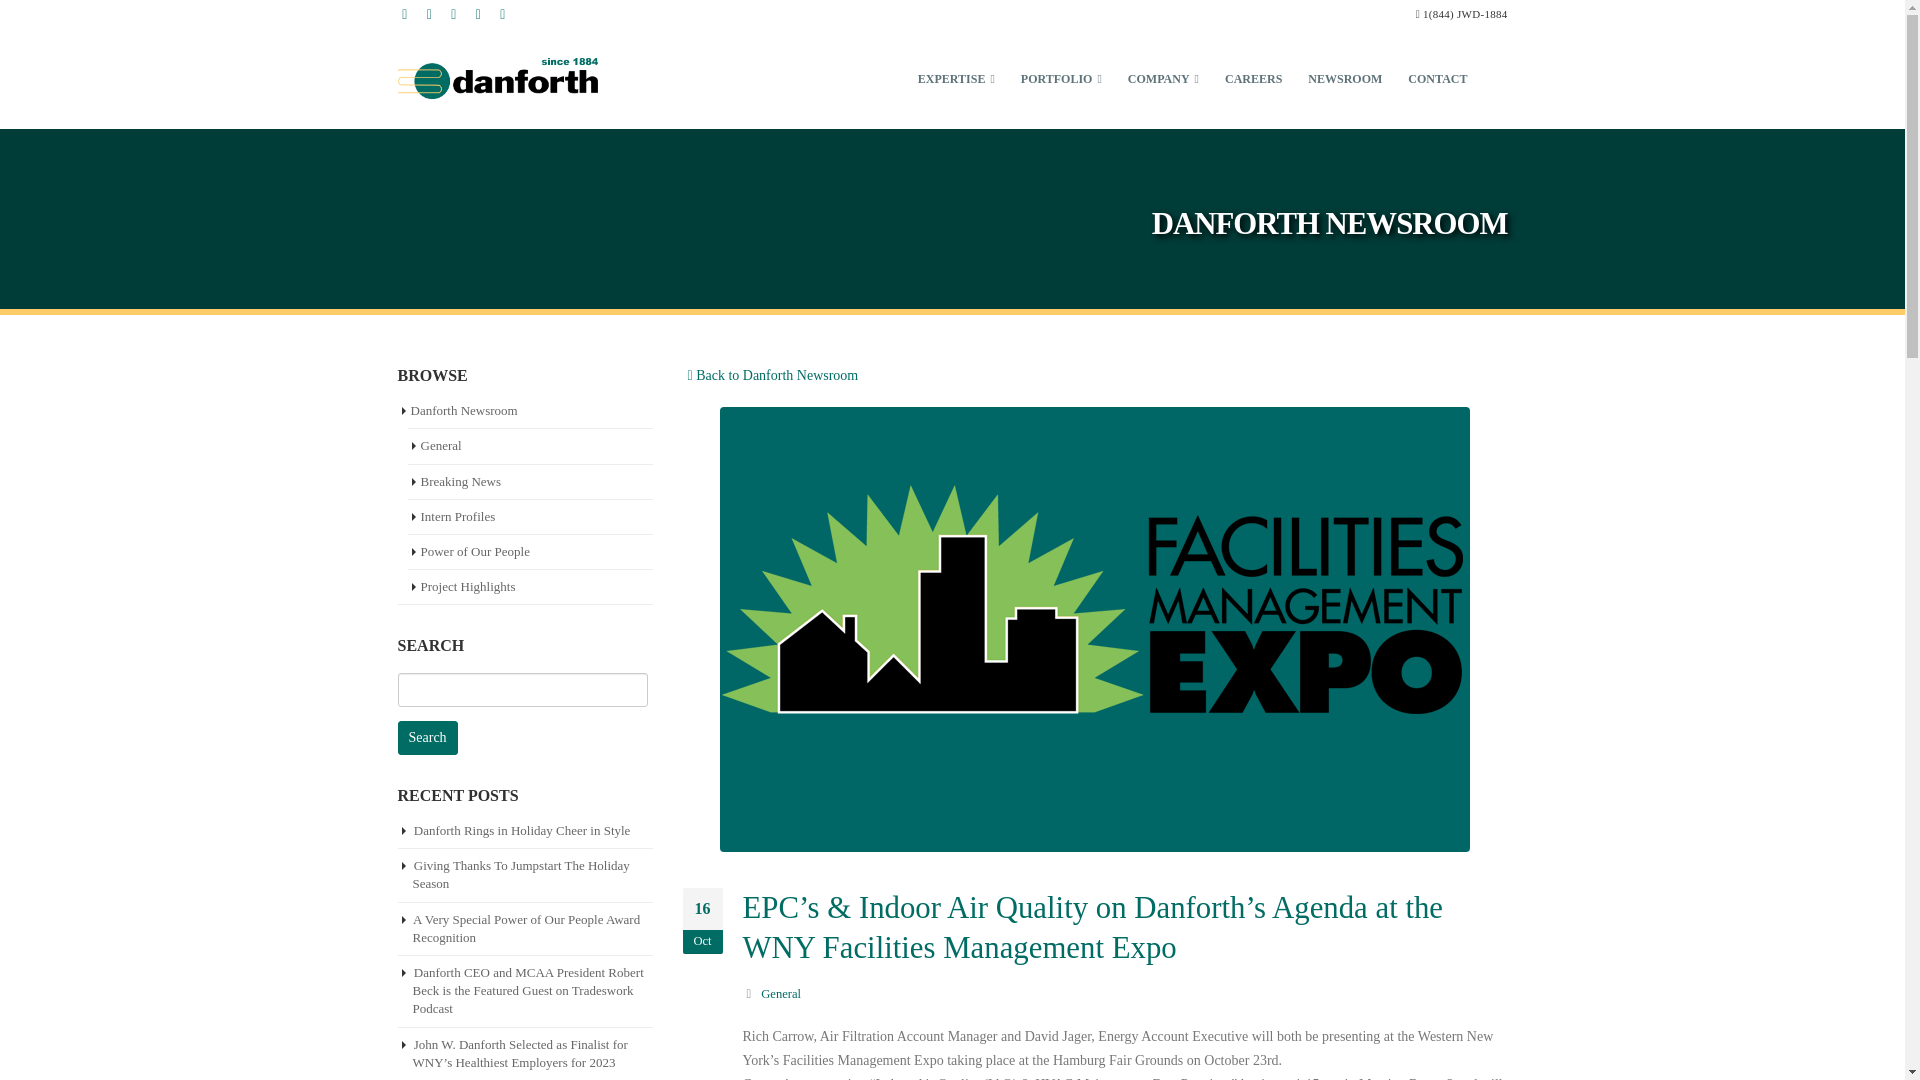 Image resolution: width=1920 pixels, height=1080 pixels. Describe the element at coordinates (454, 14) in the screenshot. I see `Youtube` at that location.